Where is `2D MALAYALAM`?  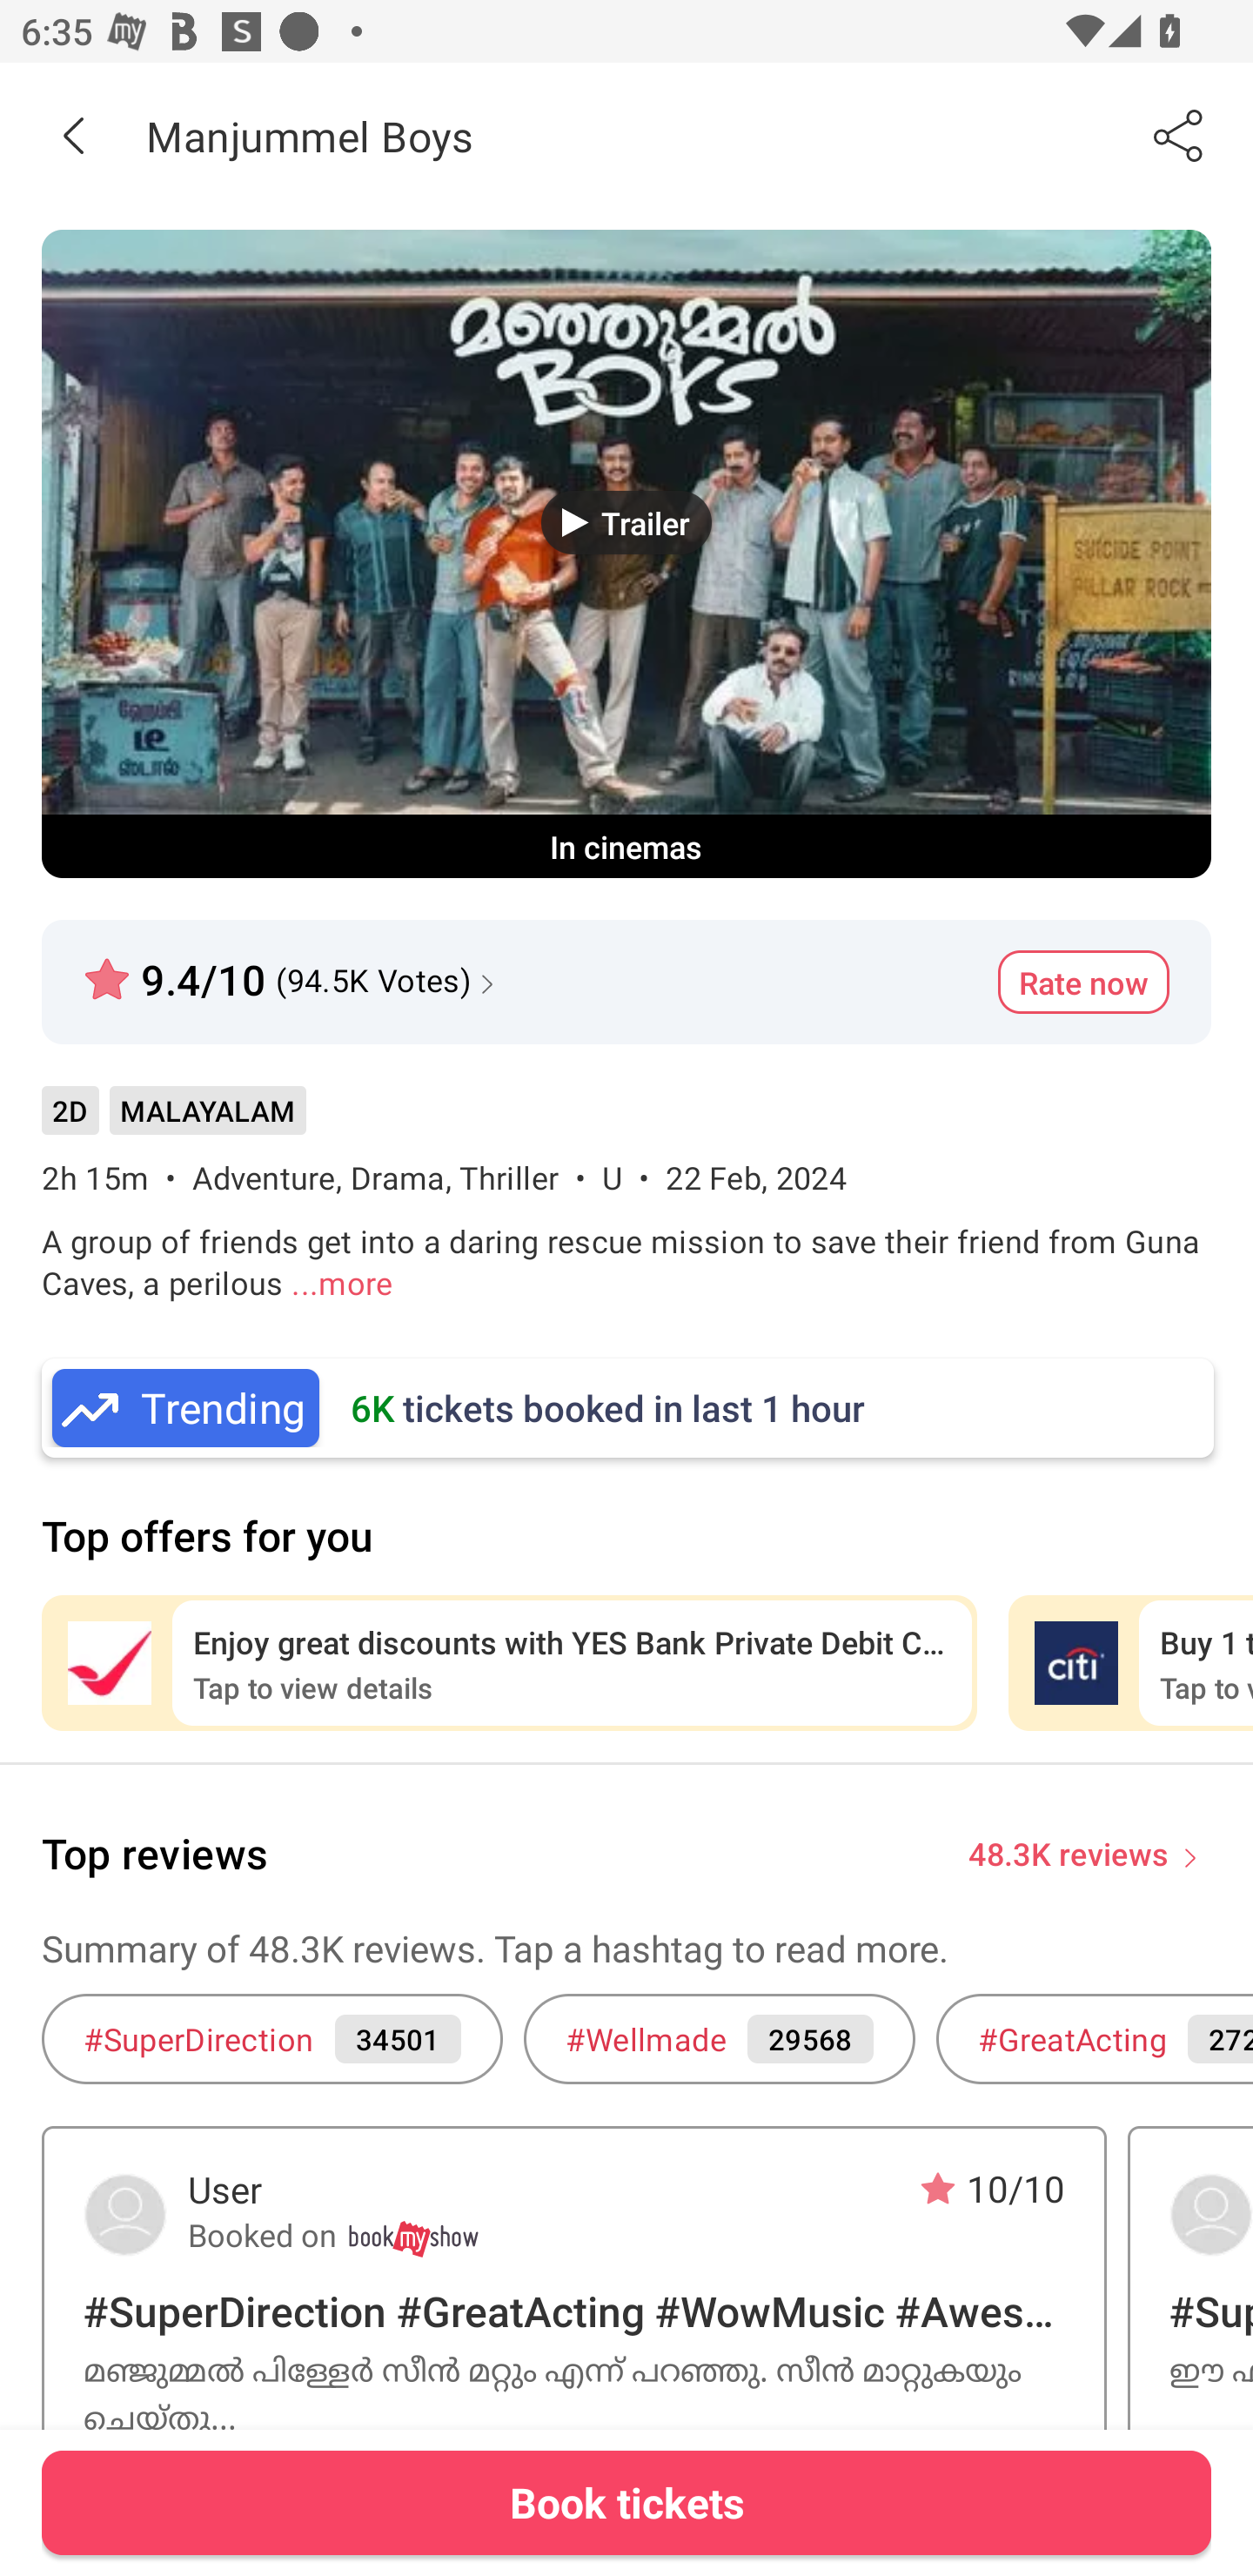
2D MALAYALAM is located at coordinates (173, 1122).